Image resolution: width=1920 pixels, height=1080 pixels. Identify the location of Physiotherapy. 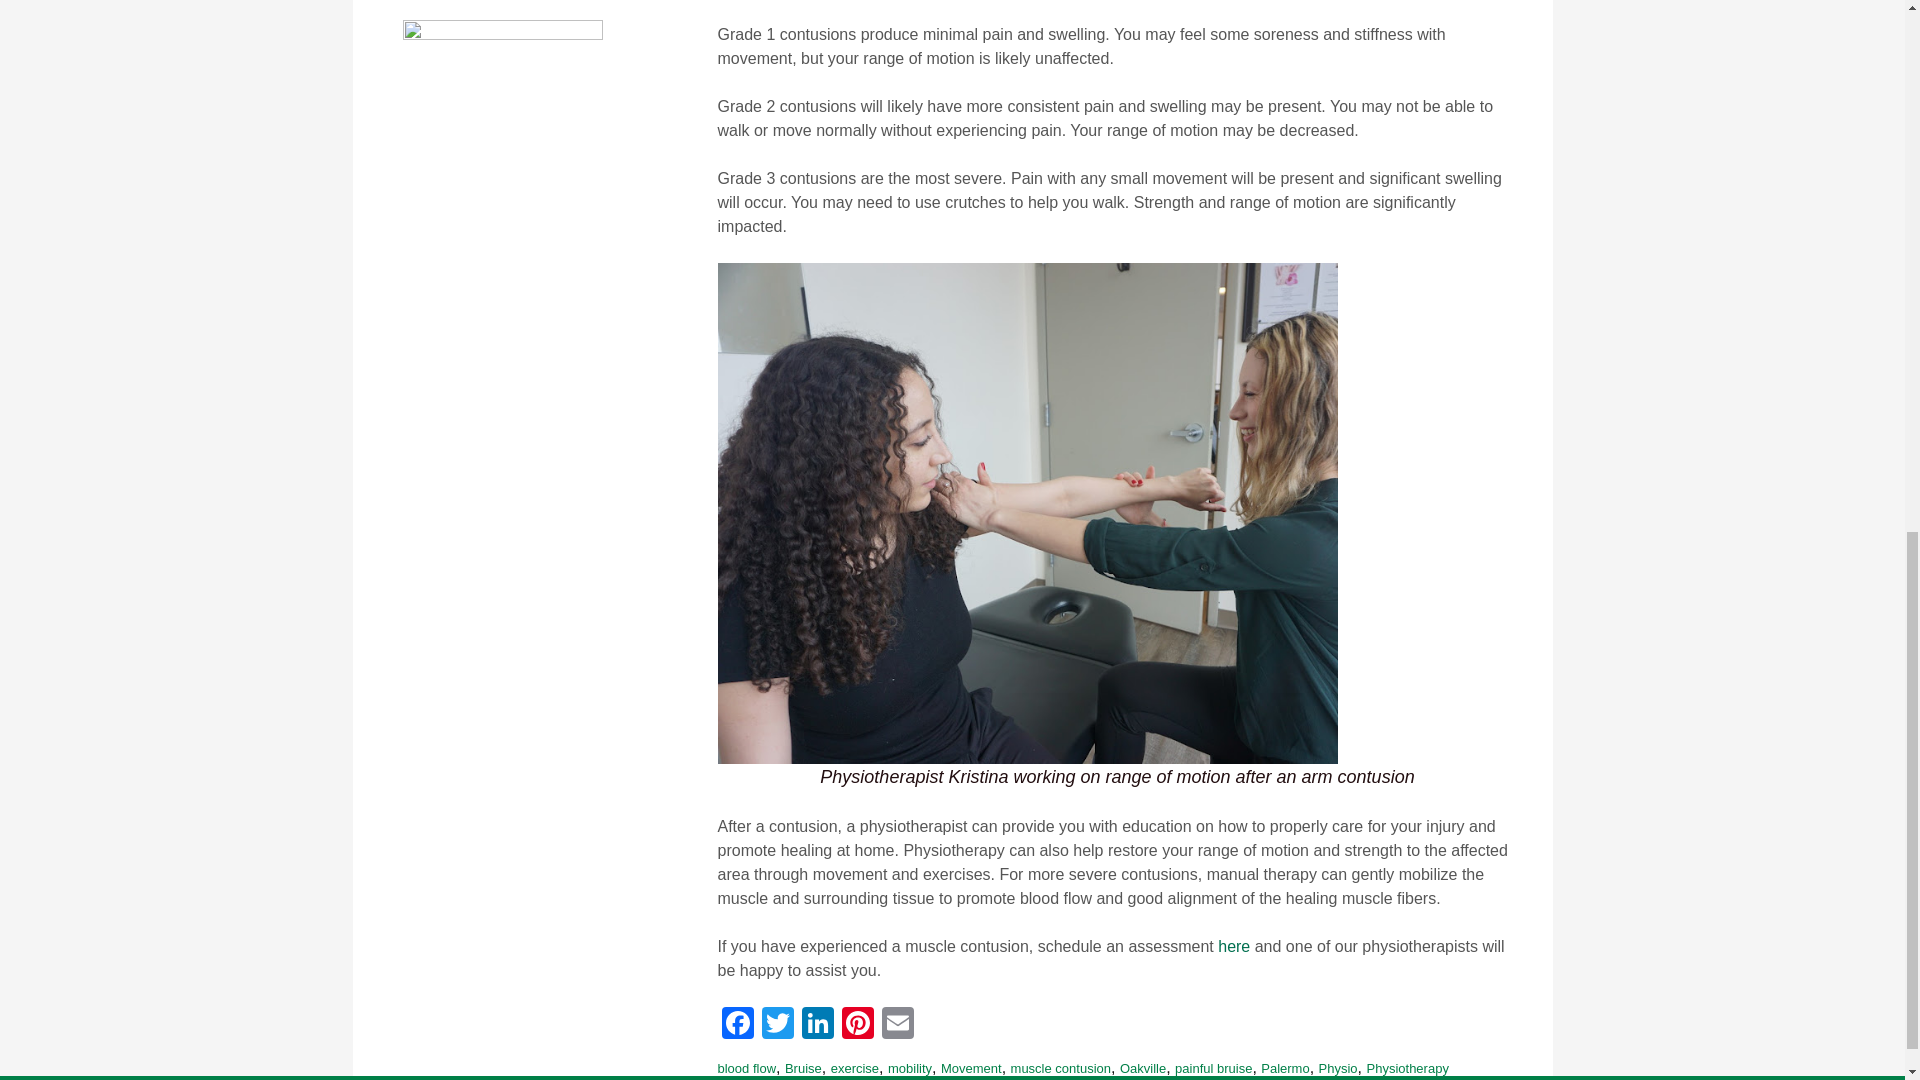
(1406, 1068).